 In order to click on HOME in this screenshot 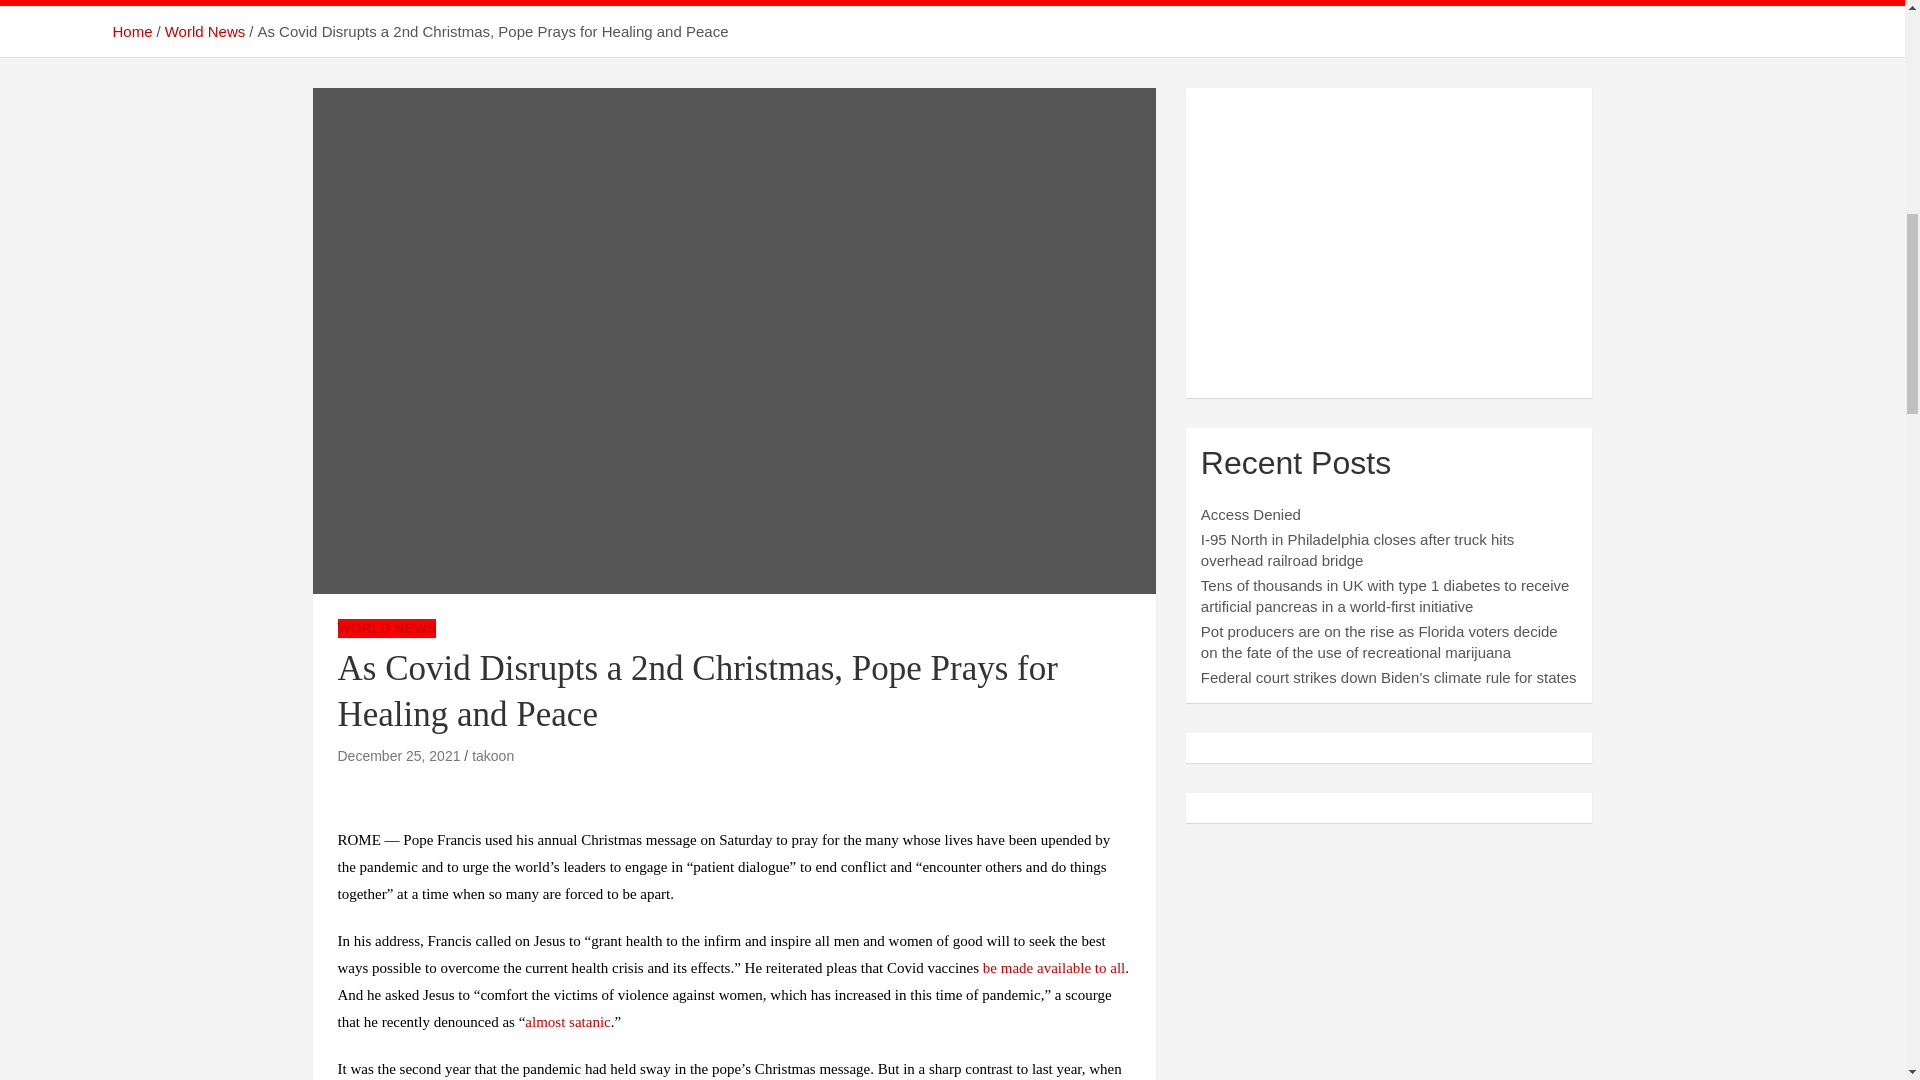, I will do `click(154, 3)`.